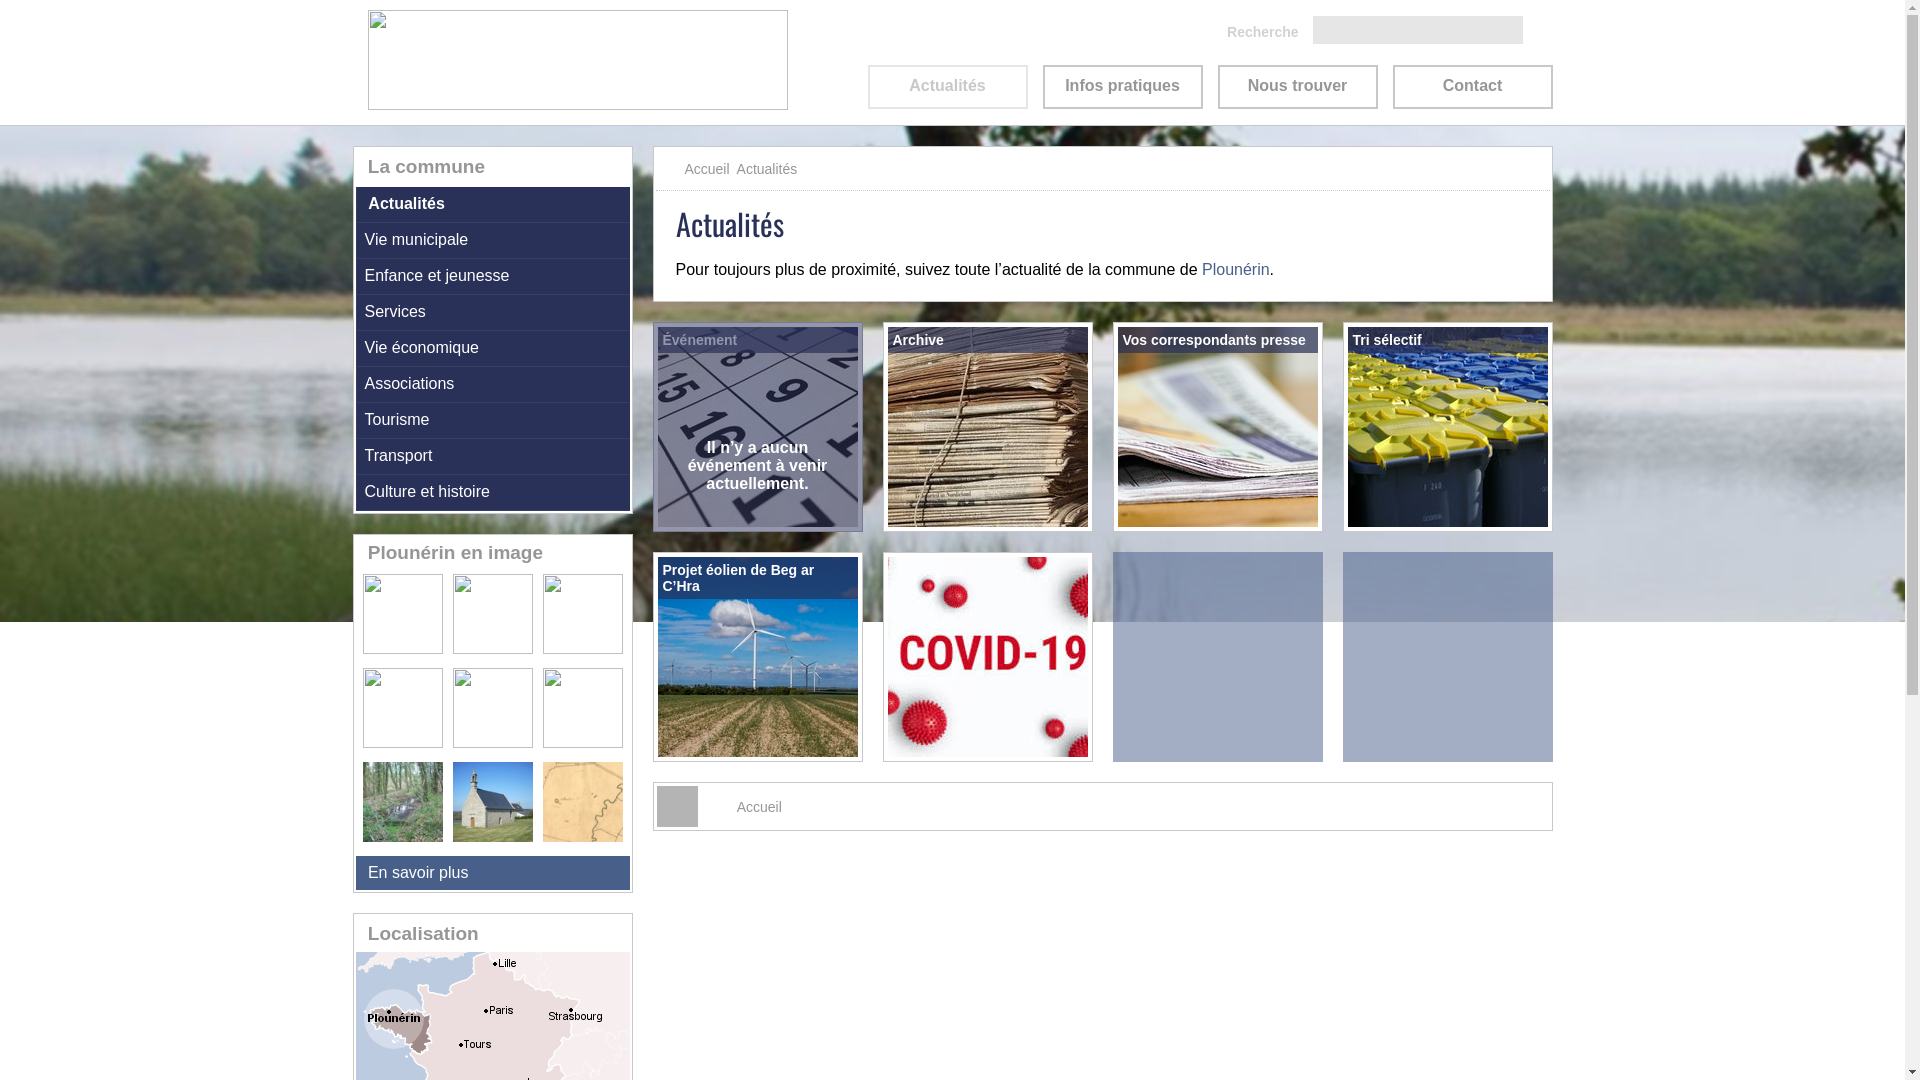  I want to click on Contact, so click(1472, 87).